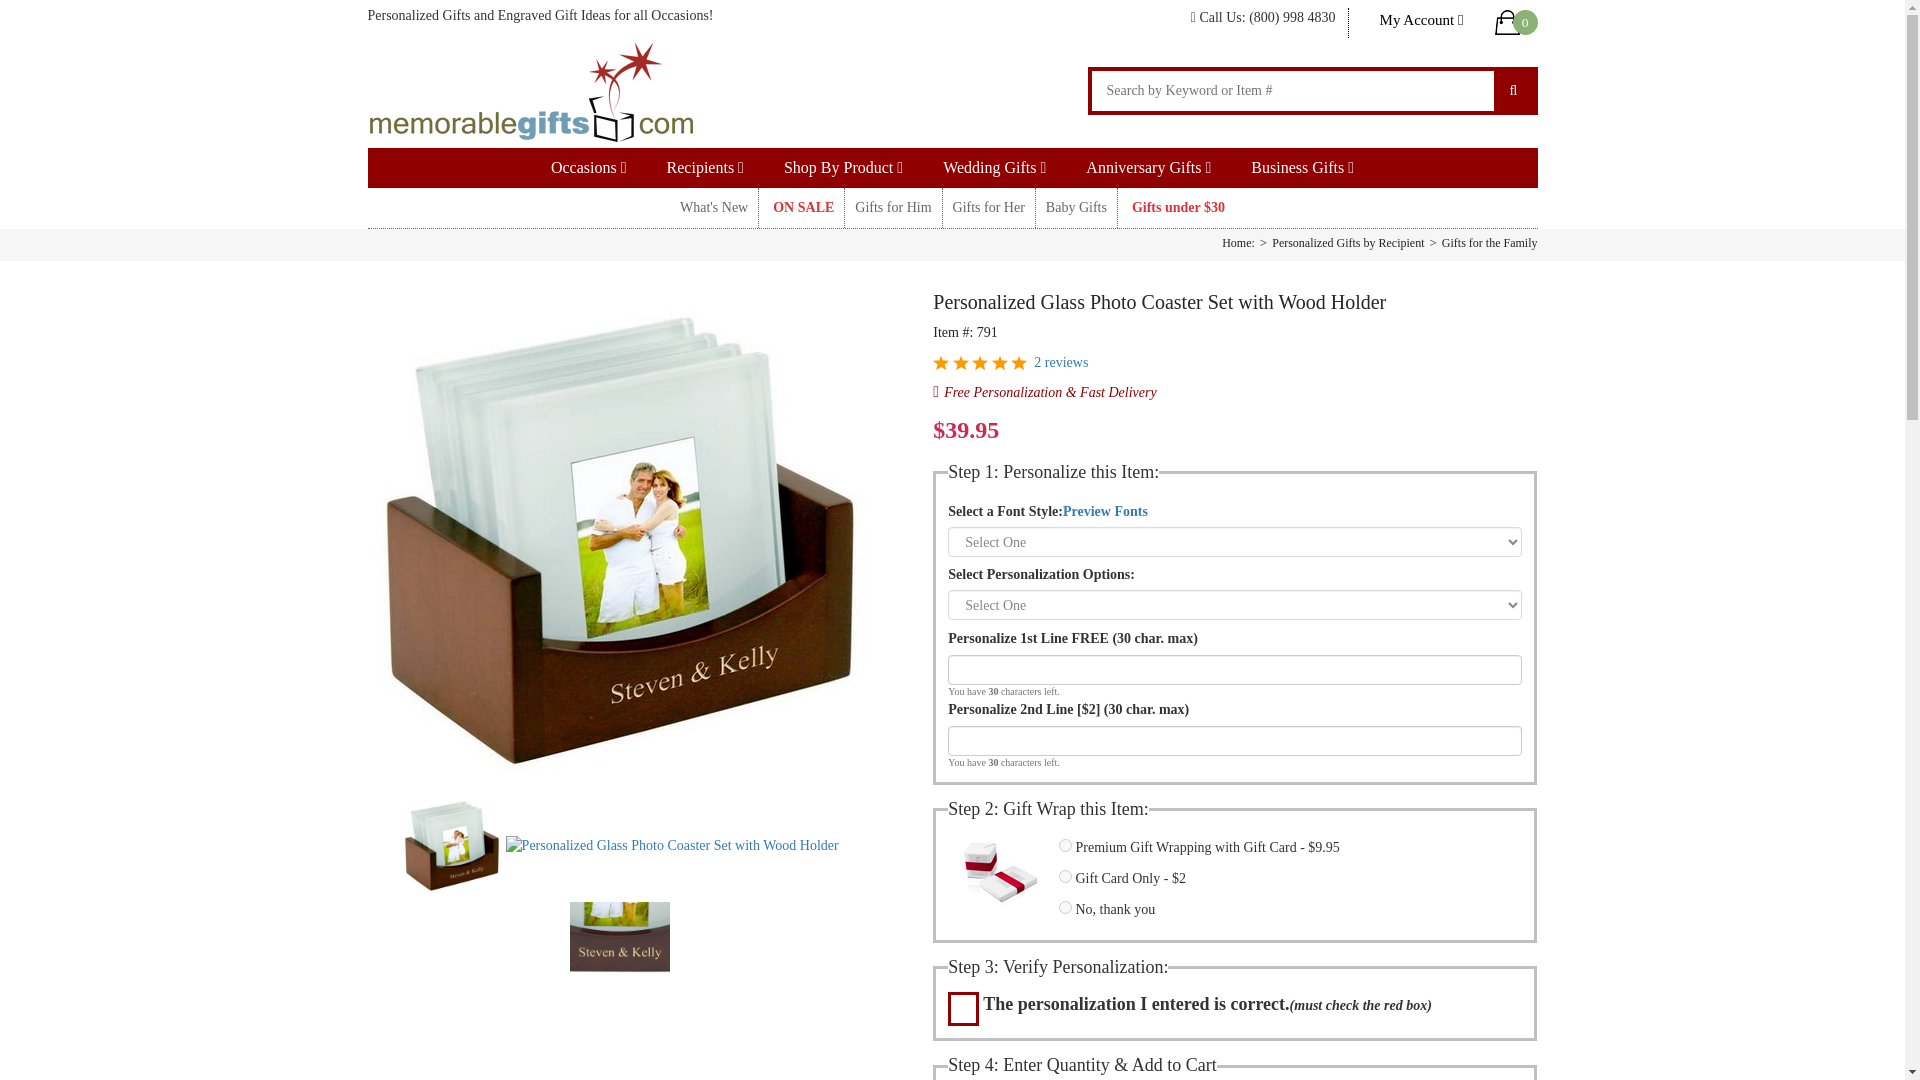  What do you see at coordinates (706, 167) in the screenshot?
I see `Recipients` at bounding box center [706, 167].